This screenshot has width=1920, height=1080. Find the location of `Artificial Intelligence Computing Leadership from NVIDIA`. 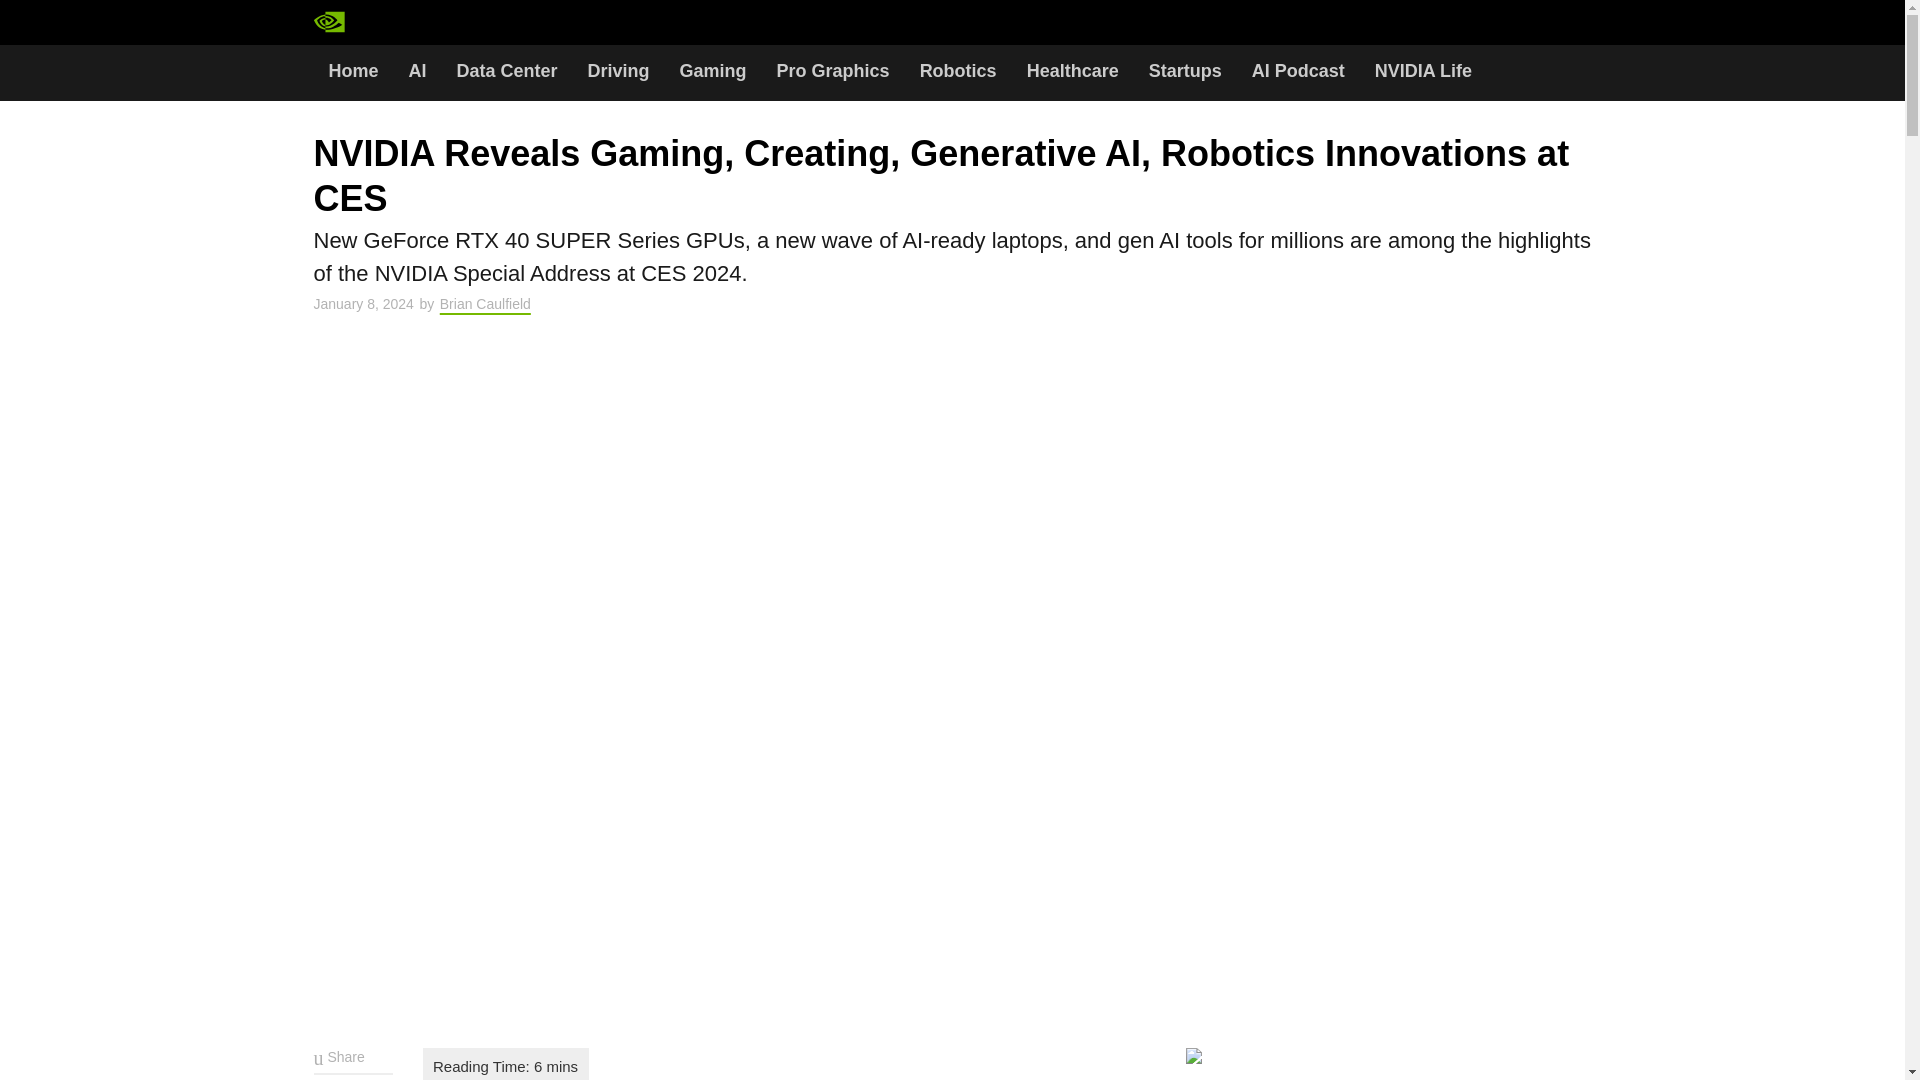

Artificial Intelligence Computing Leadership from NVIDIA is located at coordinates (414, 22).